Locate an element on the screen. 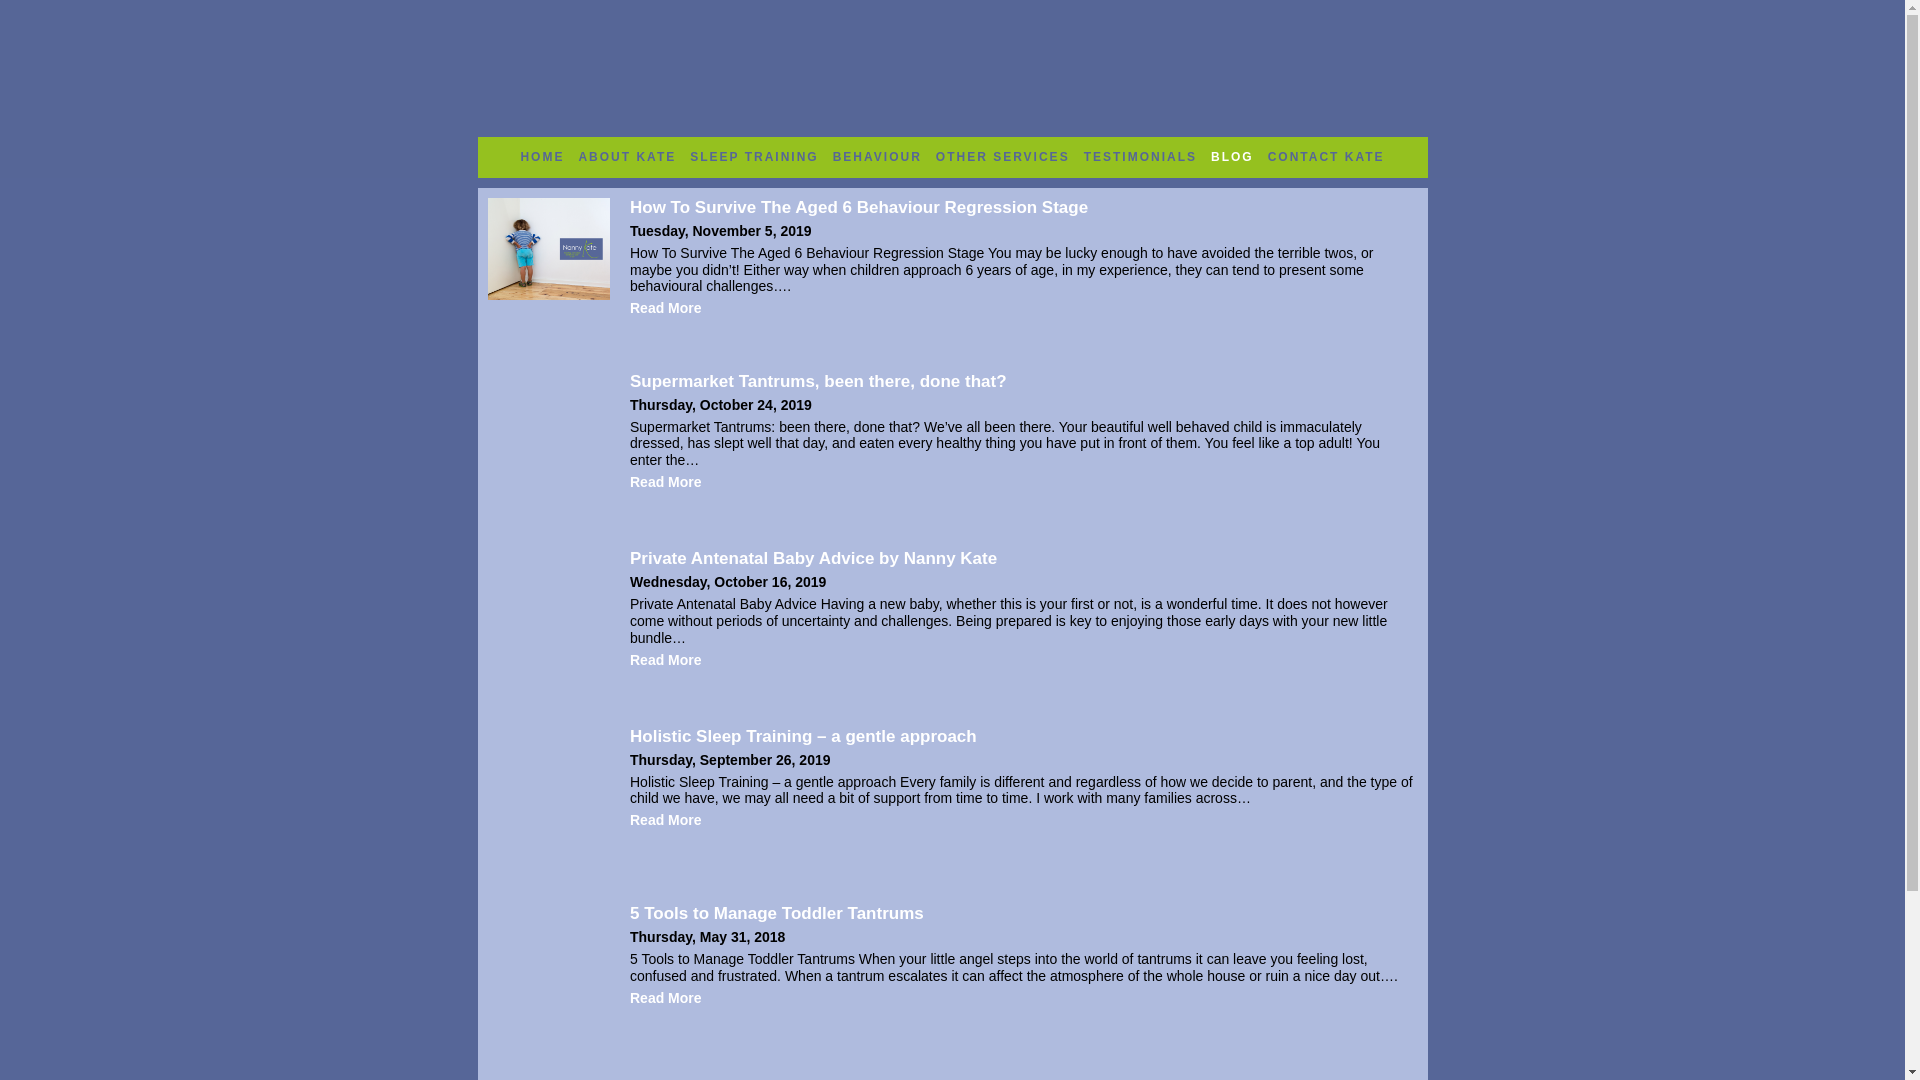 This screenshot has width=1920, height=1080. SLEEP TRAINING is located at coordinates (754, 156).